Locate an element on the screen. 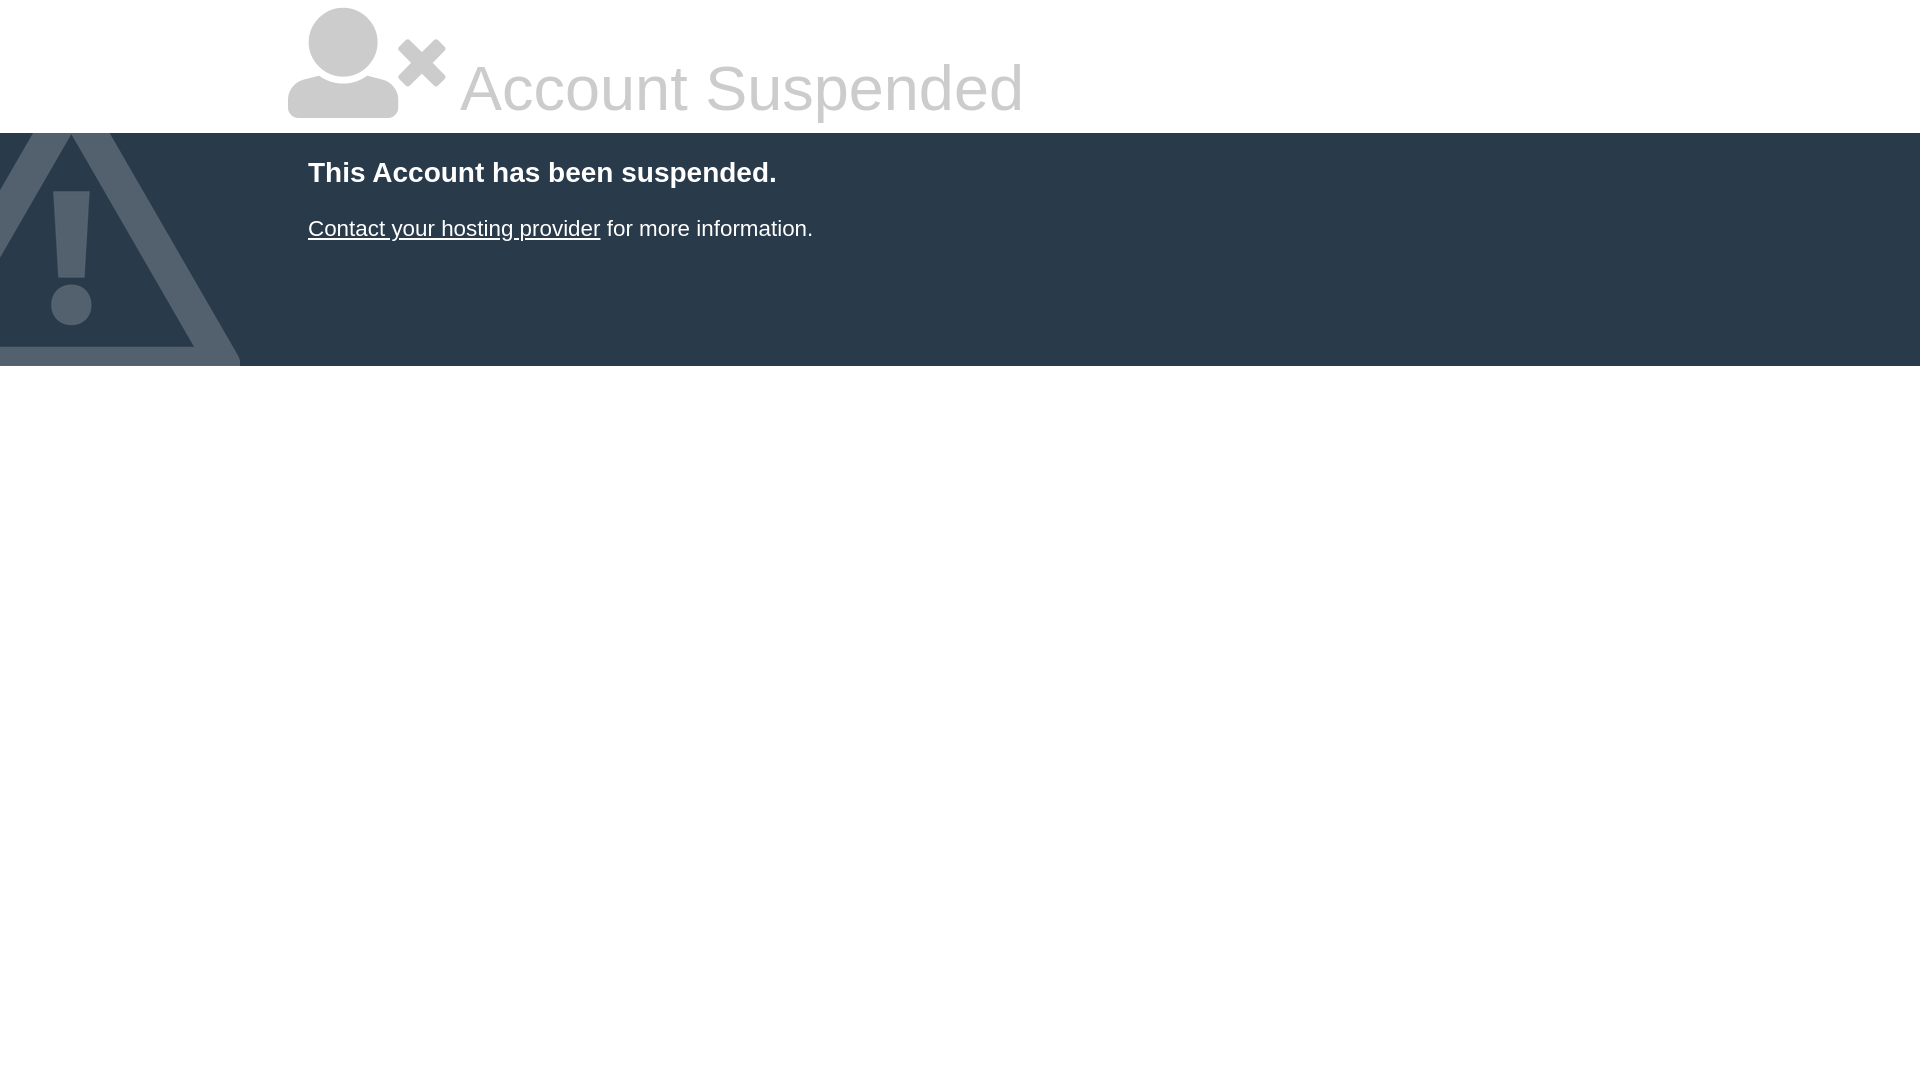 The image size is (1920, 1080). Contact your hosting provider is located at coordinates (454, 228).